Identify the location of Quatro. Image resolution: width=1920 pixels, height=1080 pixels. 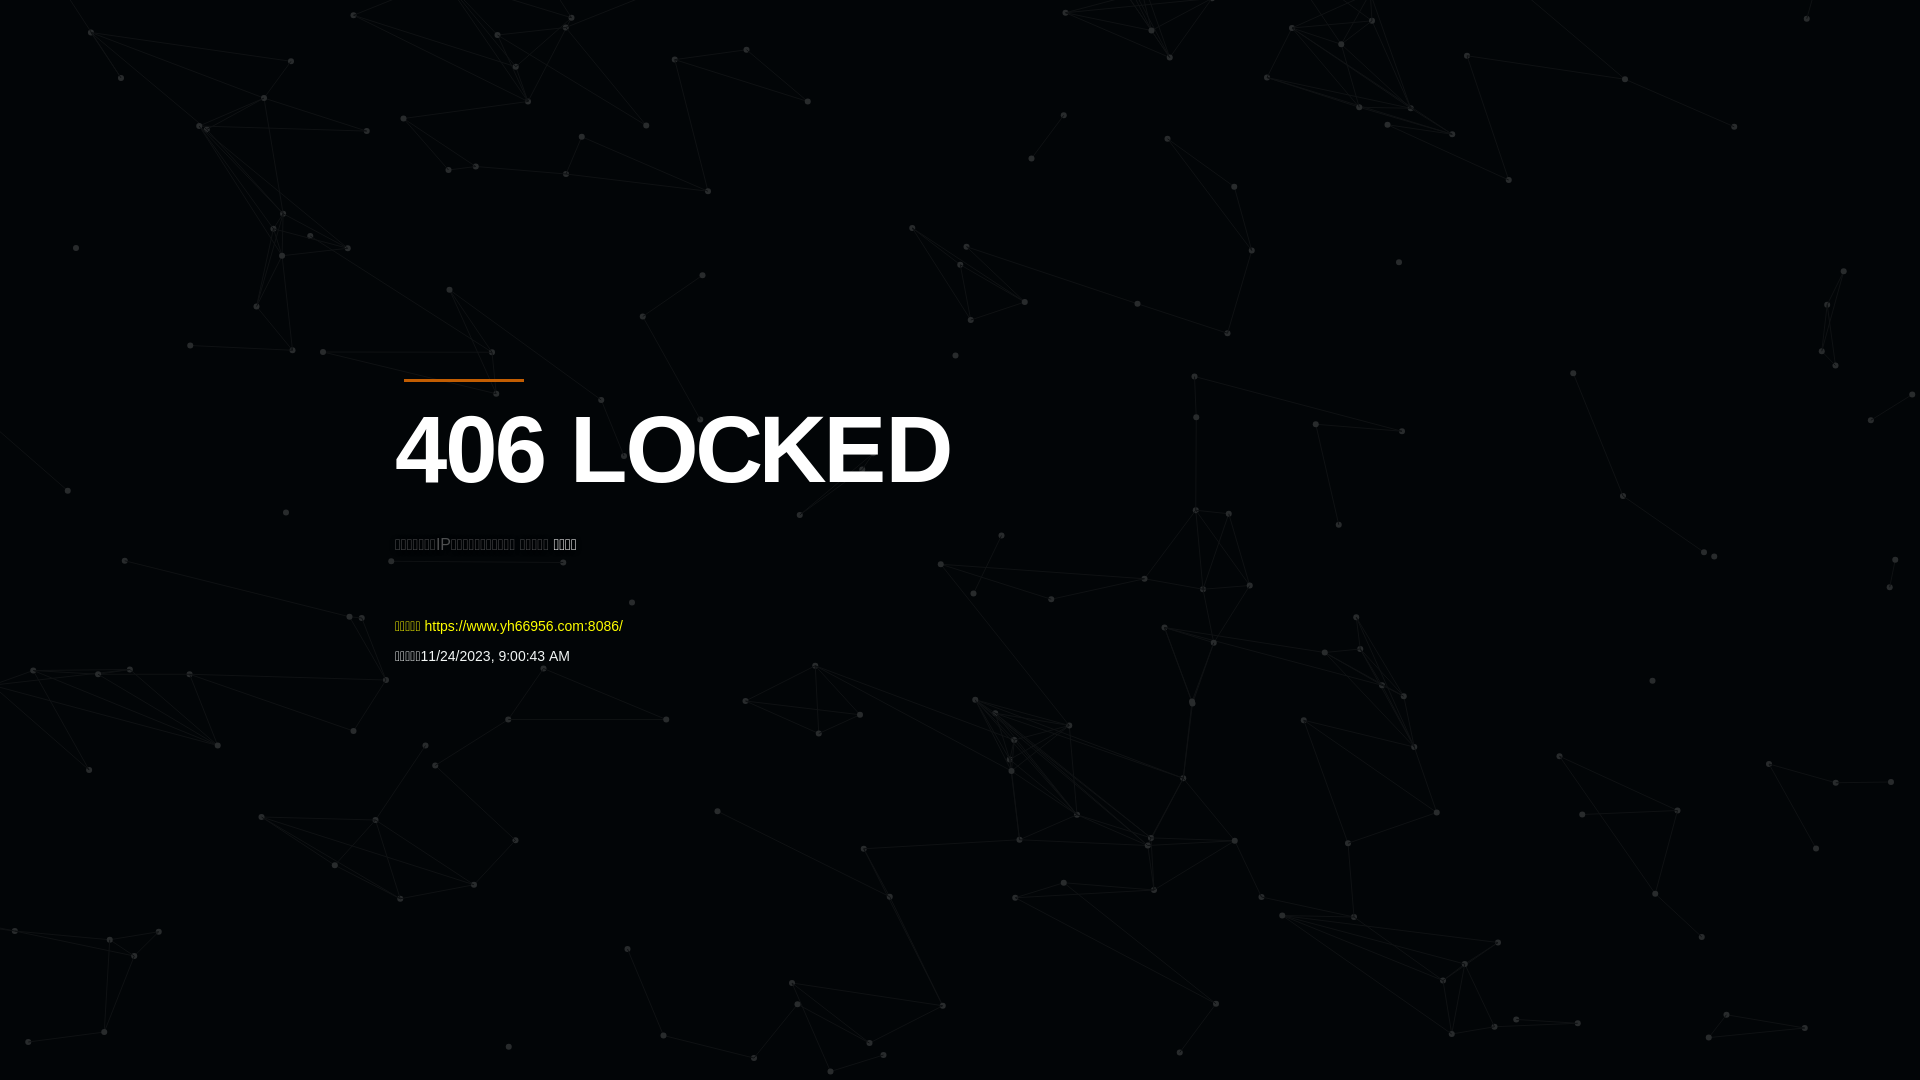
(542, 114).